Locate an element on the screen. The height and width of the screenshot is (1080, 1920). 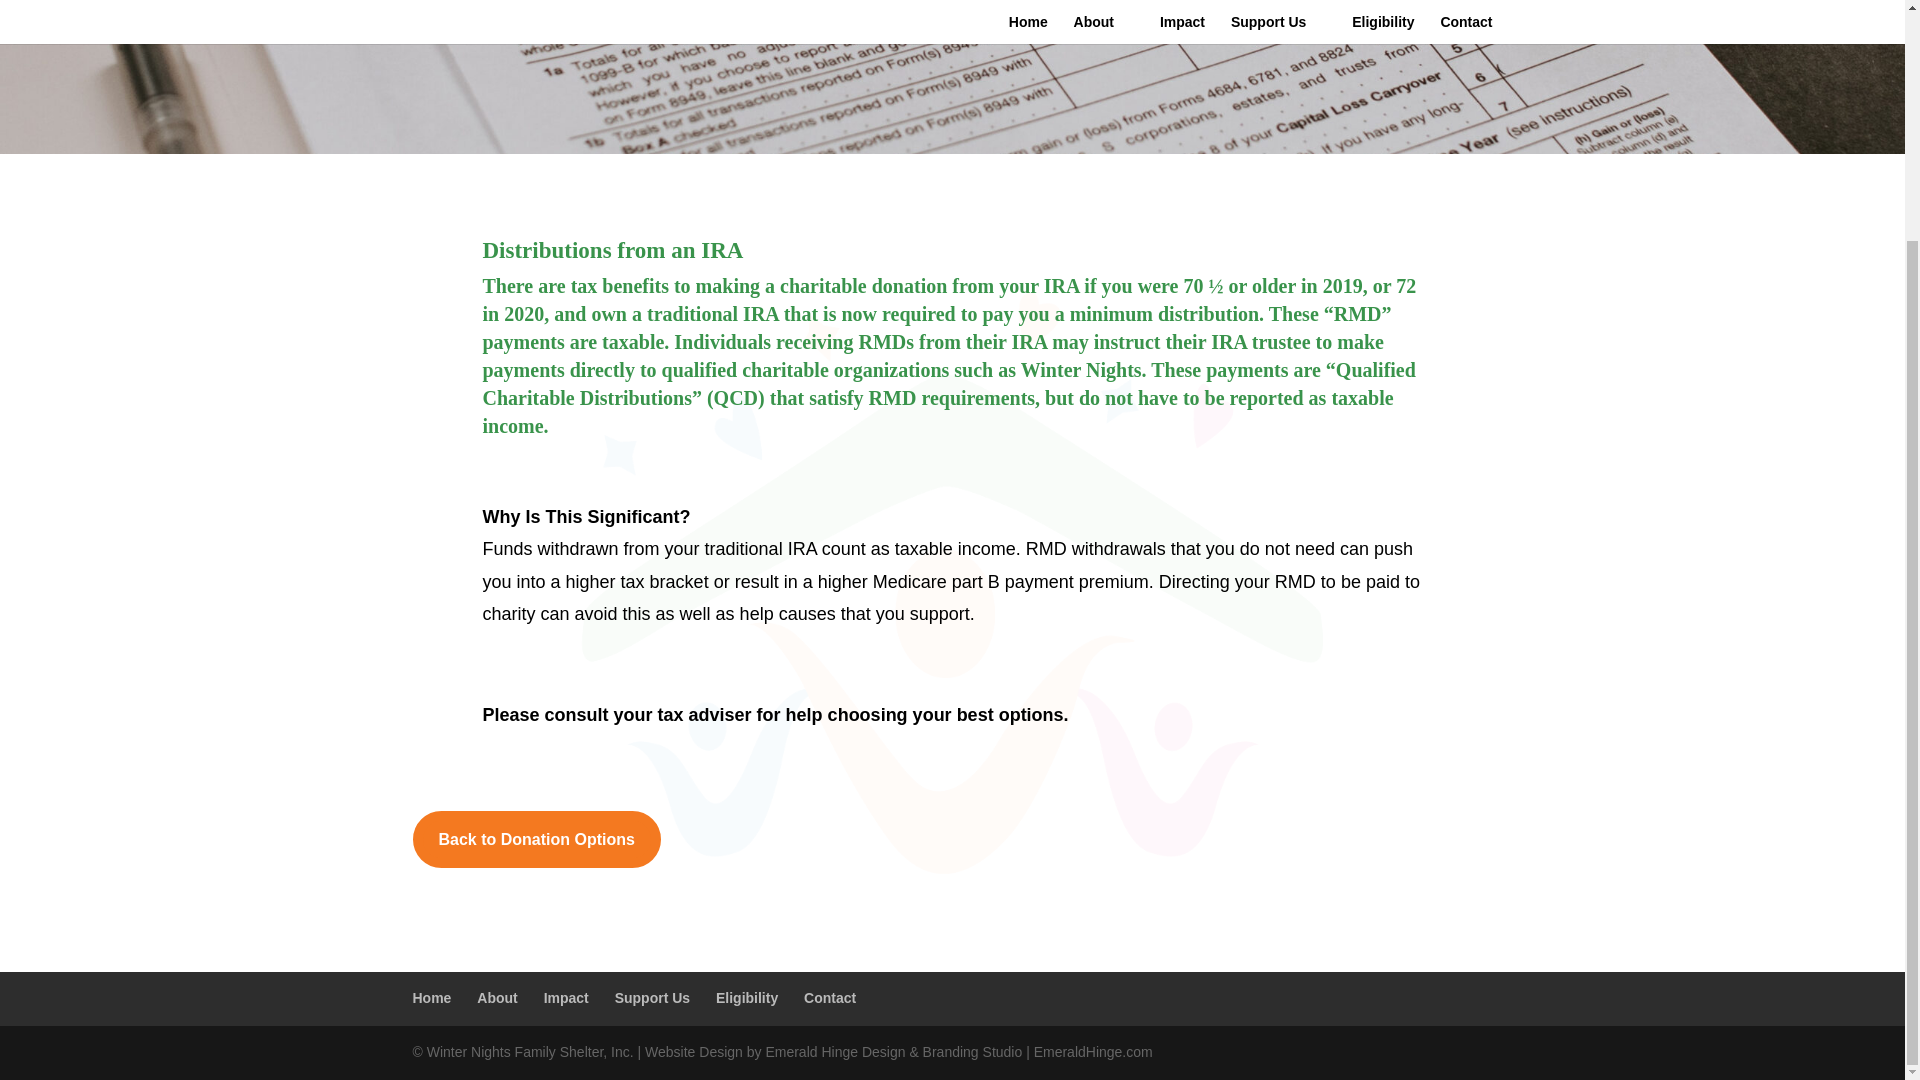
Home is located at coordinates (432, 998).